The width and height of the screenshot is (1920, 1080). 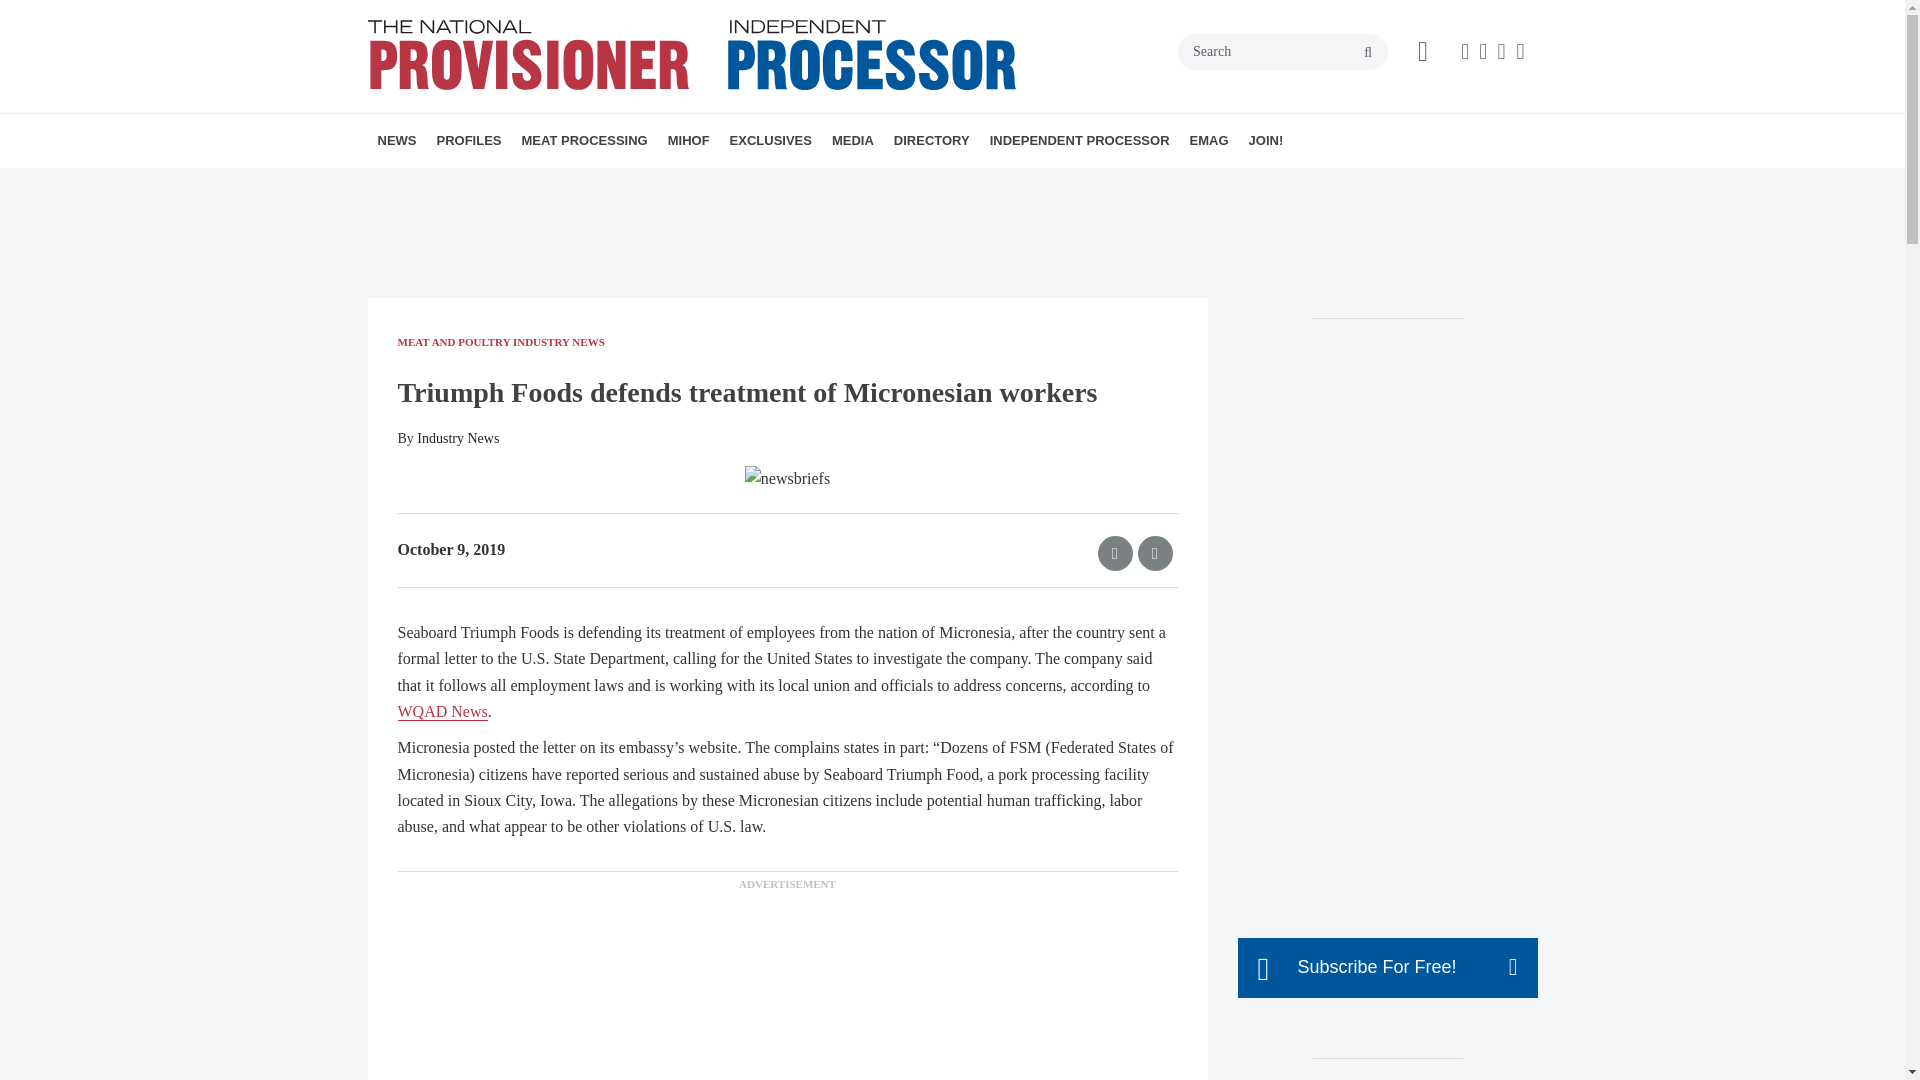 What do you see at coordinates (677, 184) in the screenshot?
I see `SPECIAL REPORTS` at bounding box center [677, 184].